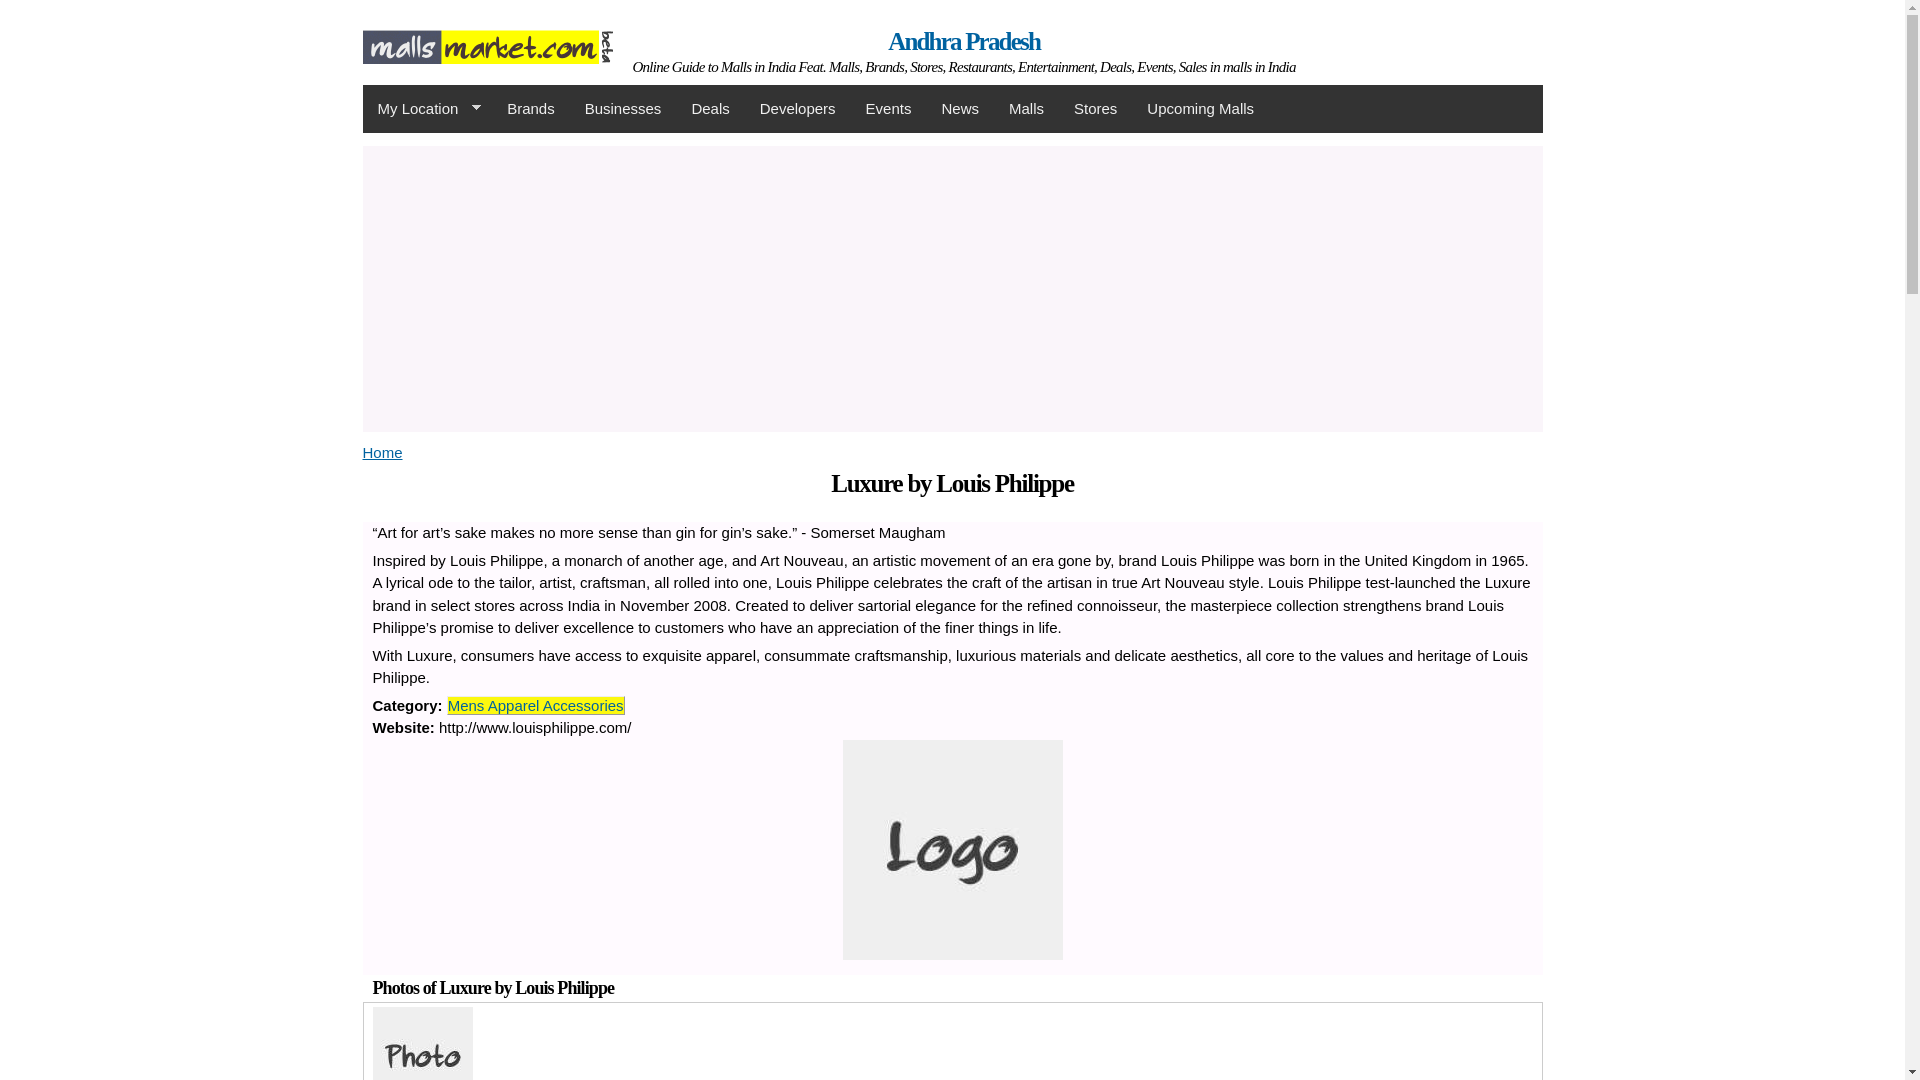  What do you see at coordinates (908, 2) in the screenshot?
I see `Skip to main content` at bounding box center [908, 2].